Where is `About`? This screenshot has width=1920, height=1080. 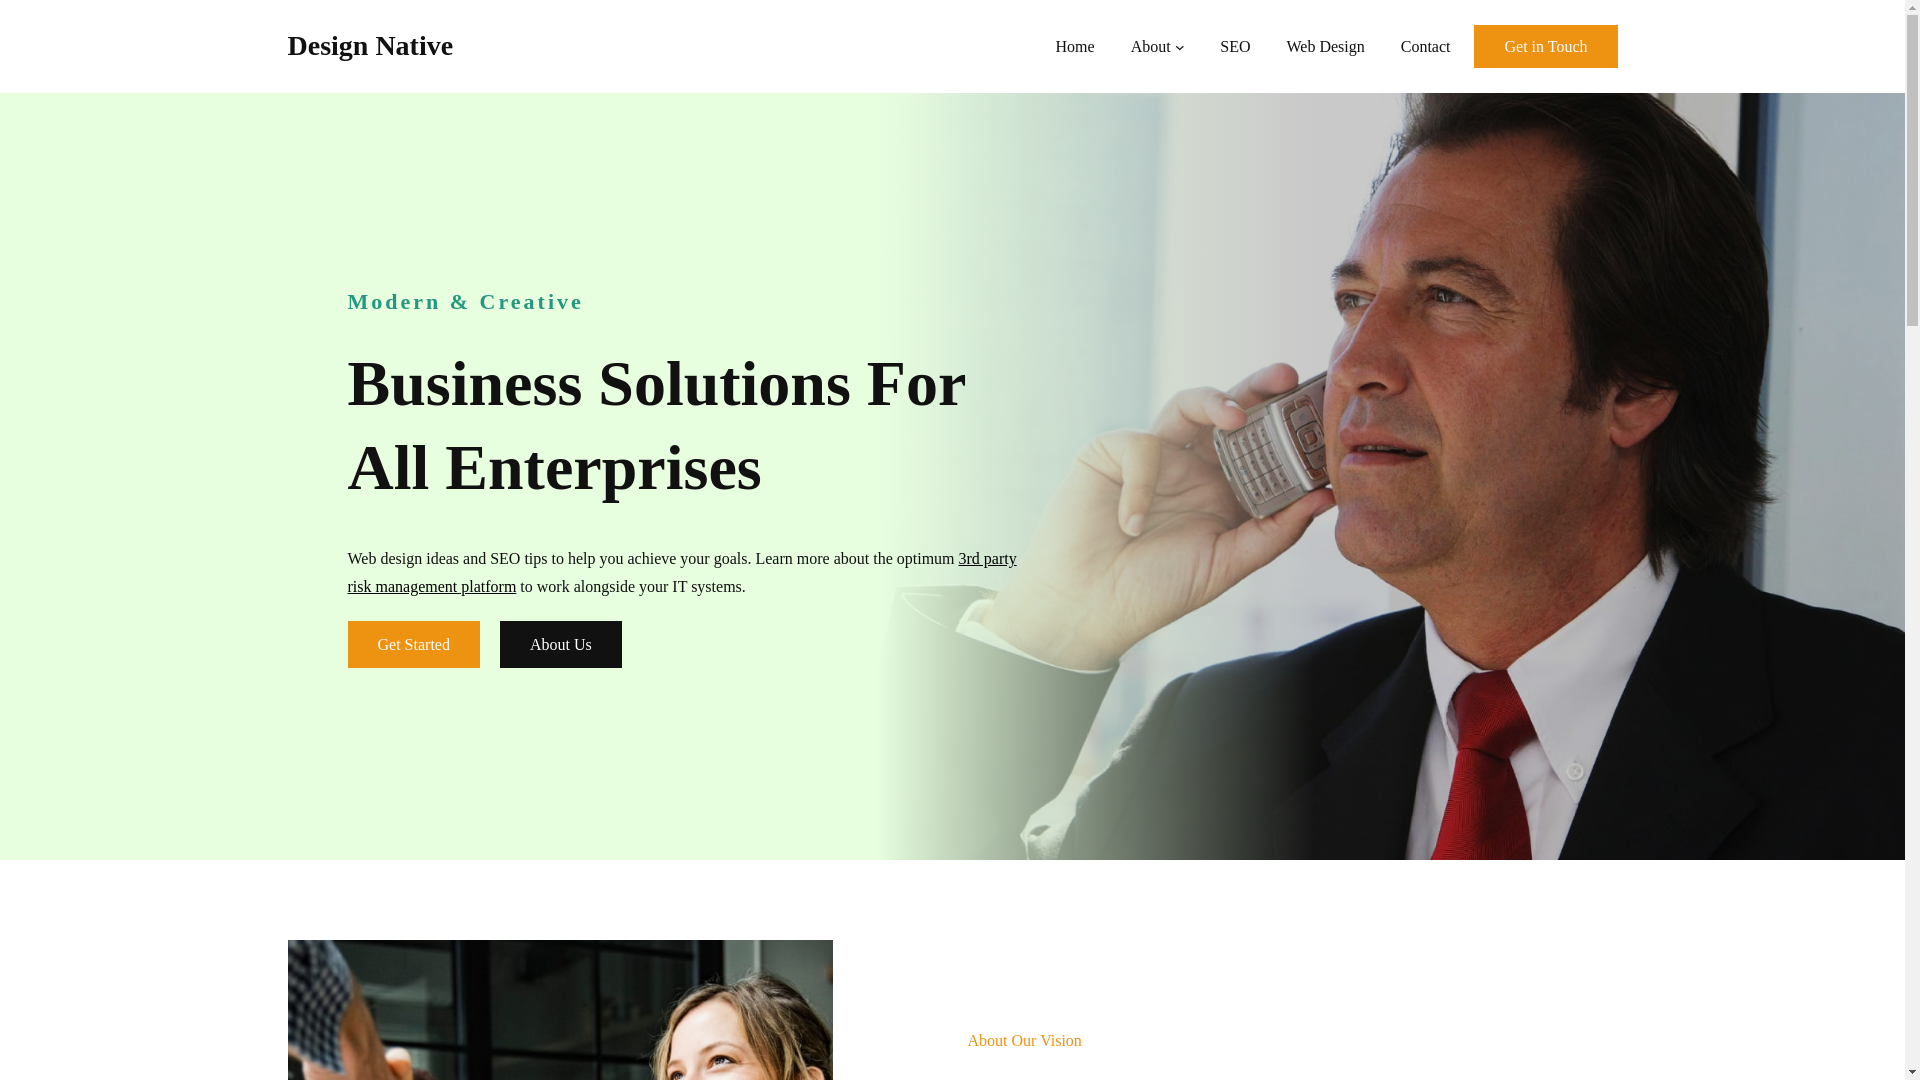 About is located at coordinates (1150, 46).